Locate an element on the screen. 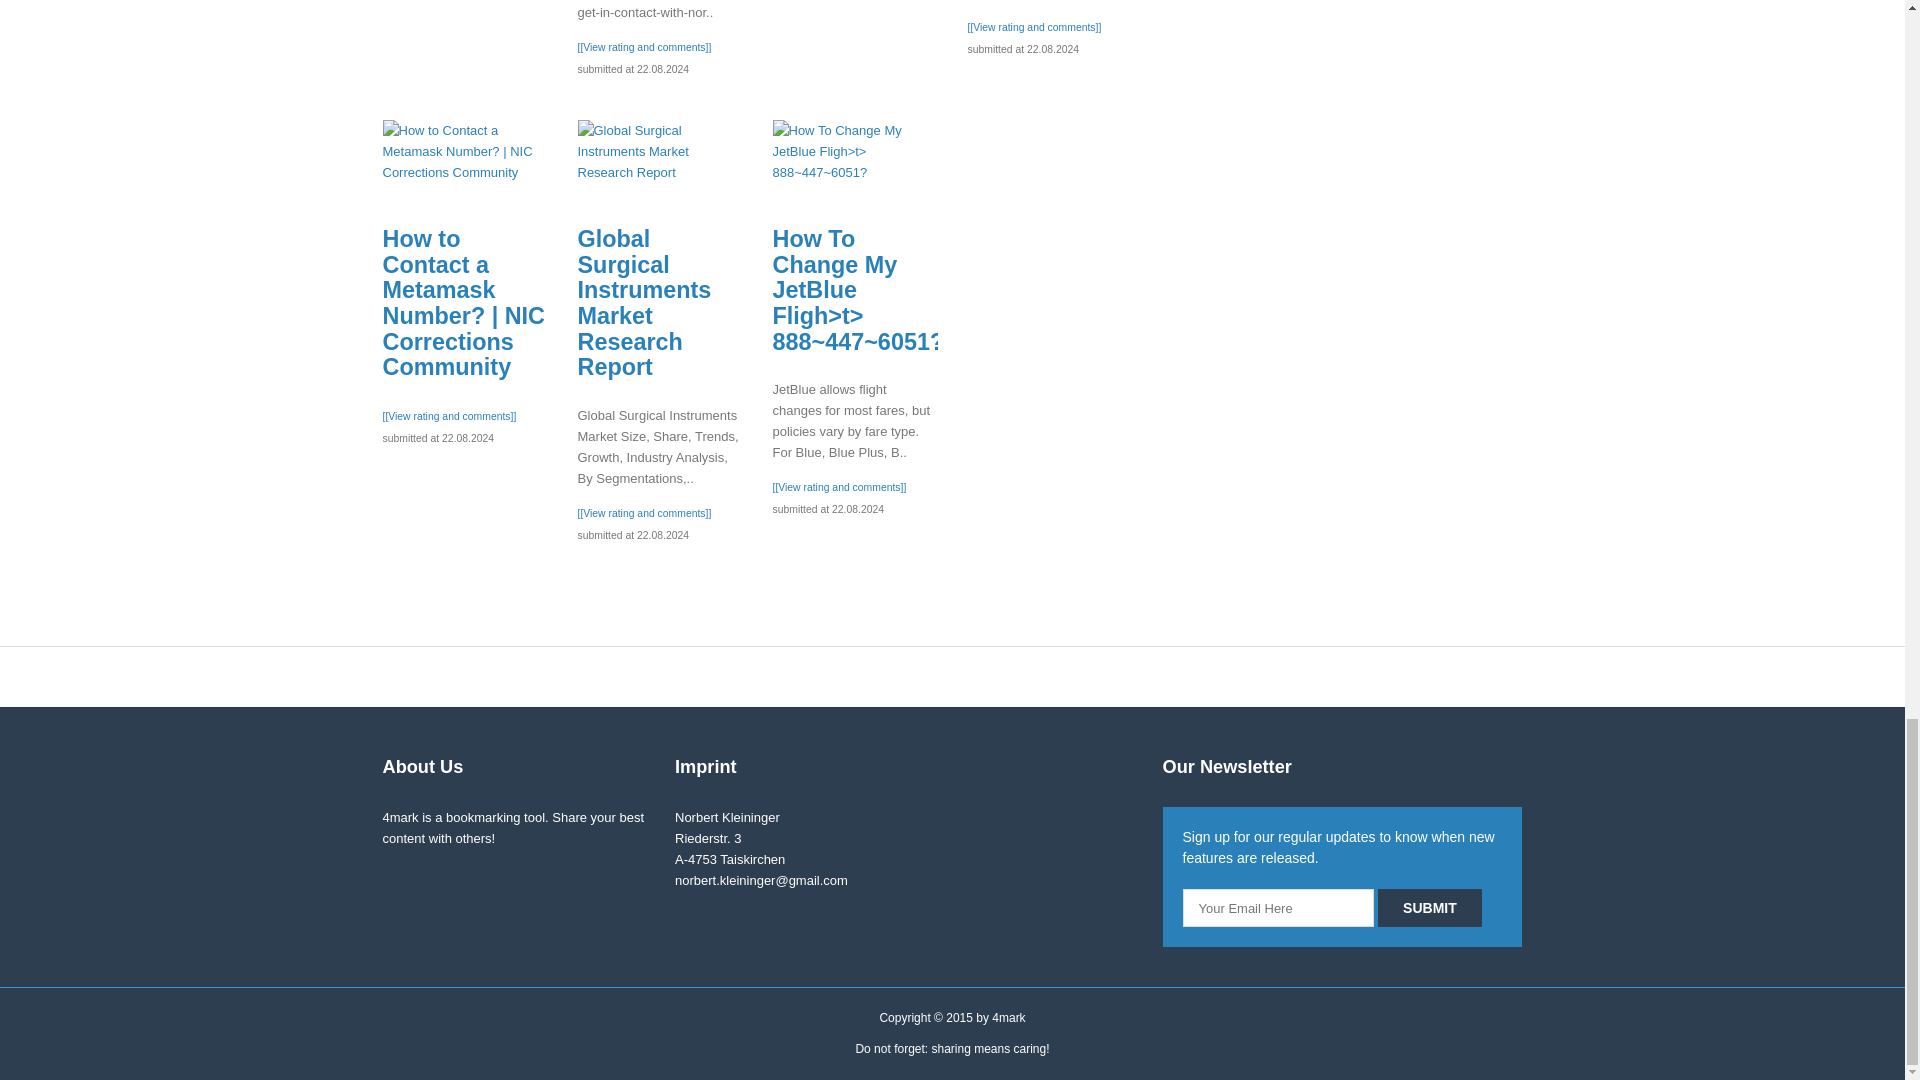  Global Surgical Instruments Market Research Report is located at coordinates (660, 150).